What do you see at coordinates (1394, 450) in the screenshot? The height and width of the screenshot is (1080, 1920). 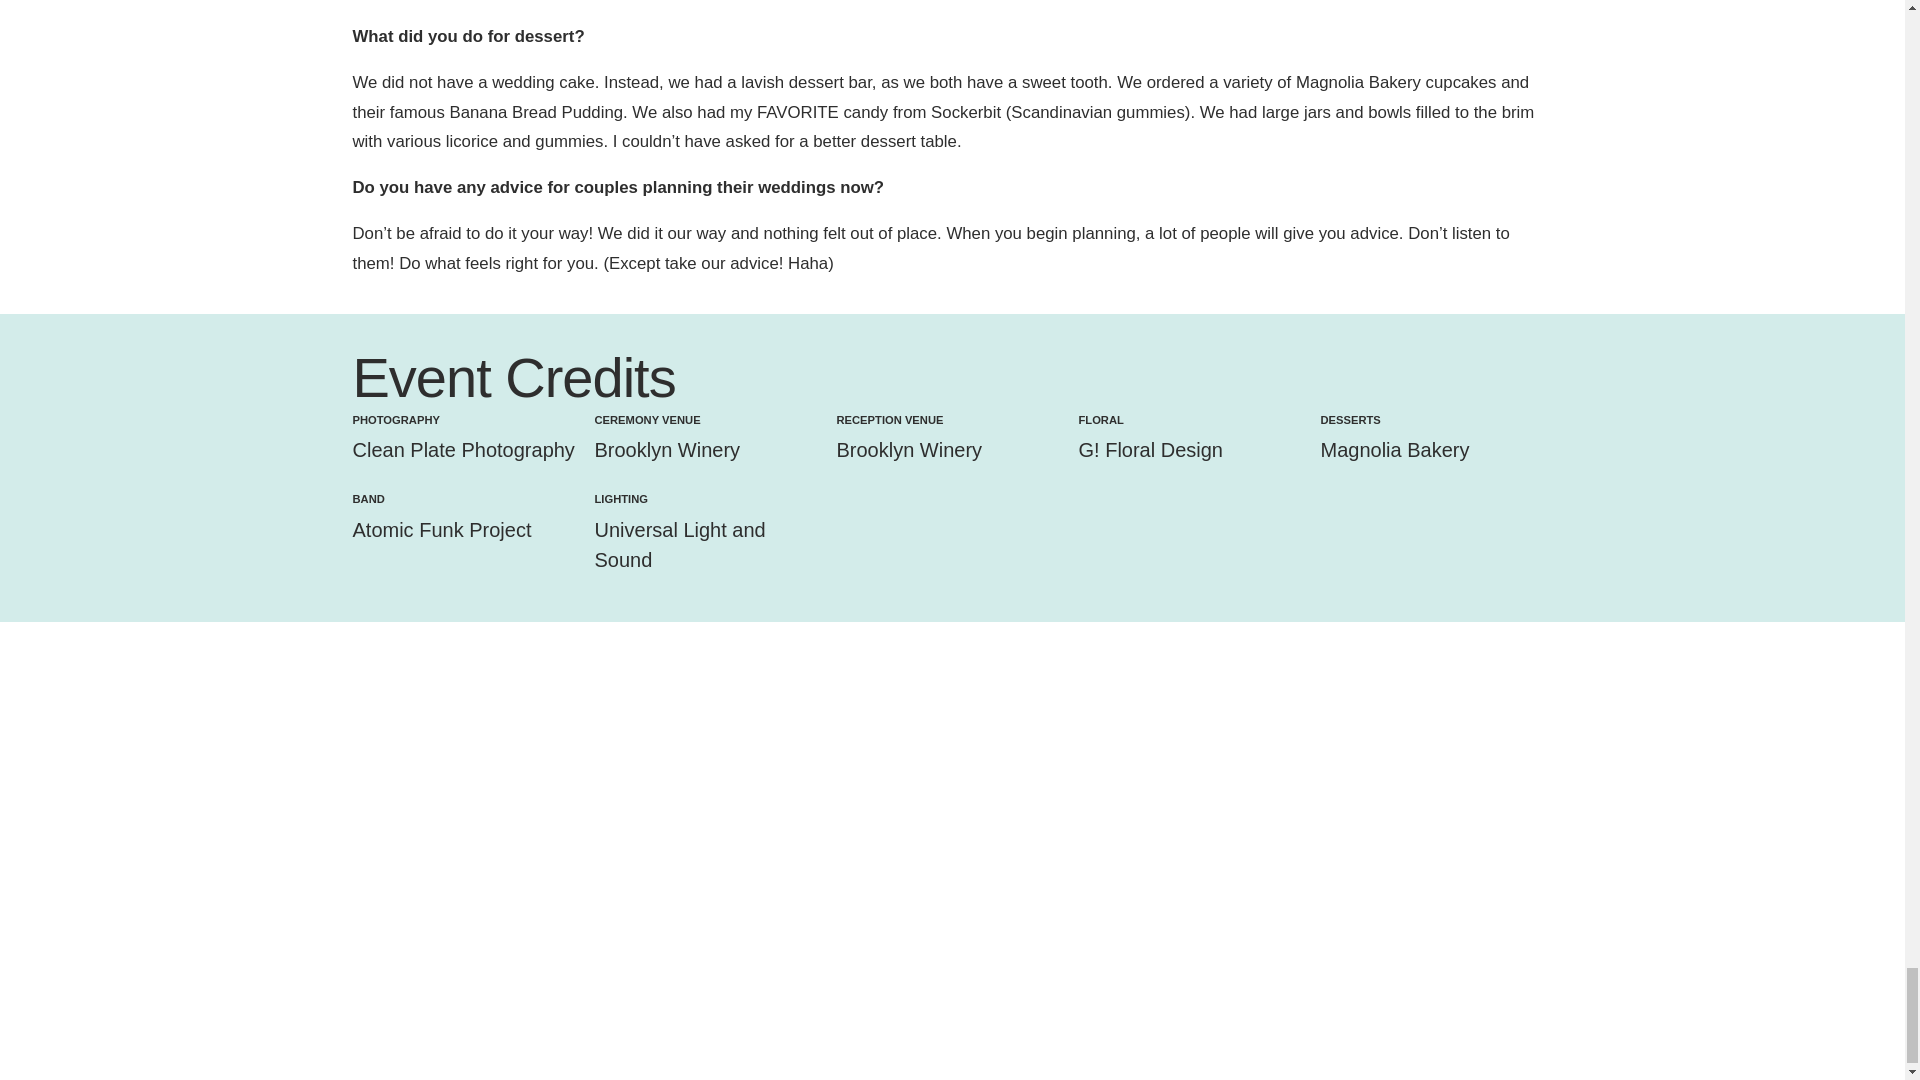 I see `Magnolia Bakery` at bounding box center [1394, 450].